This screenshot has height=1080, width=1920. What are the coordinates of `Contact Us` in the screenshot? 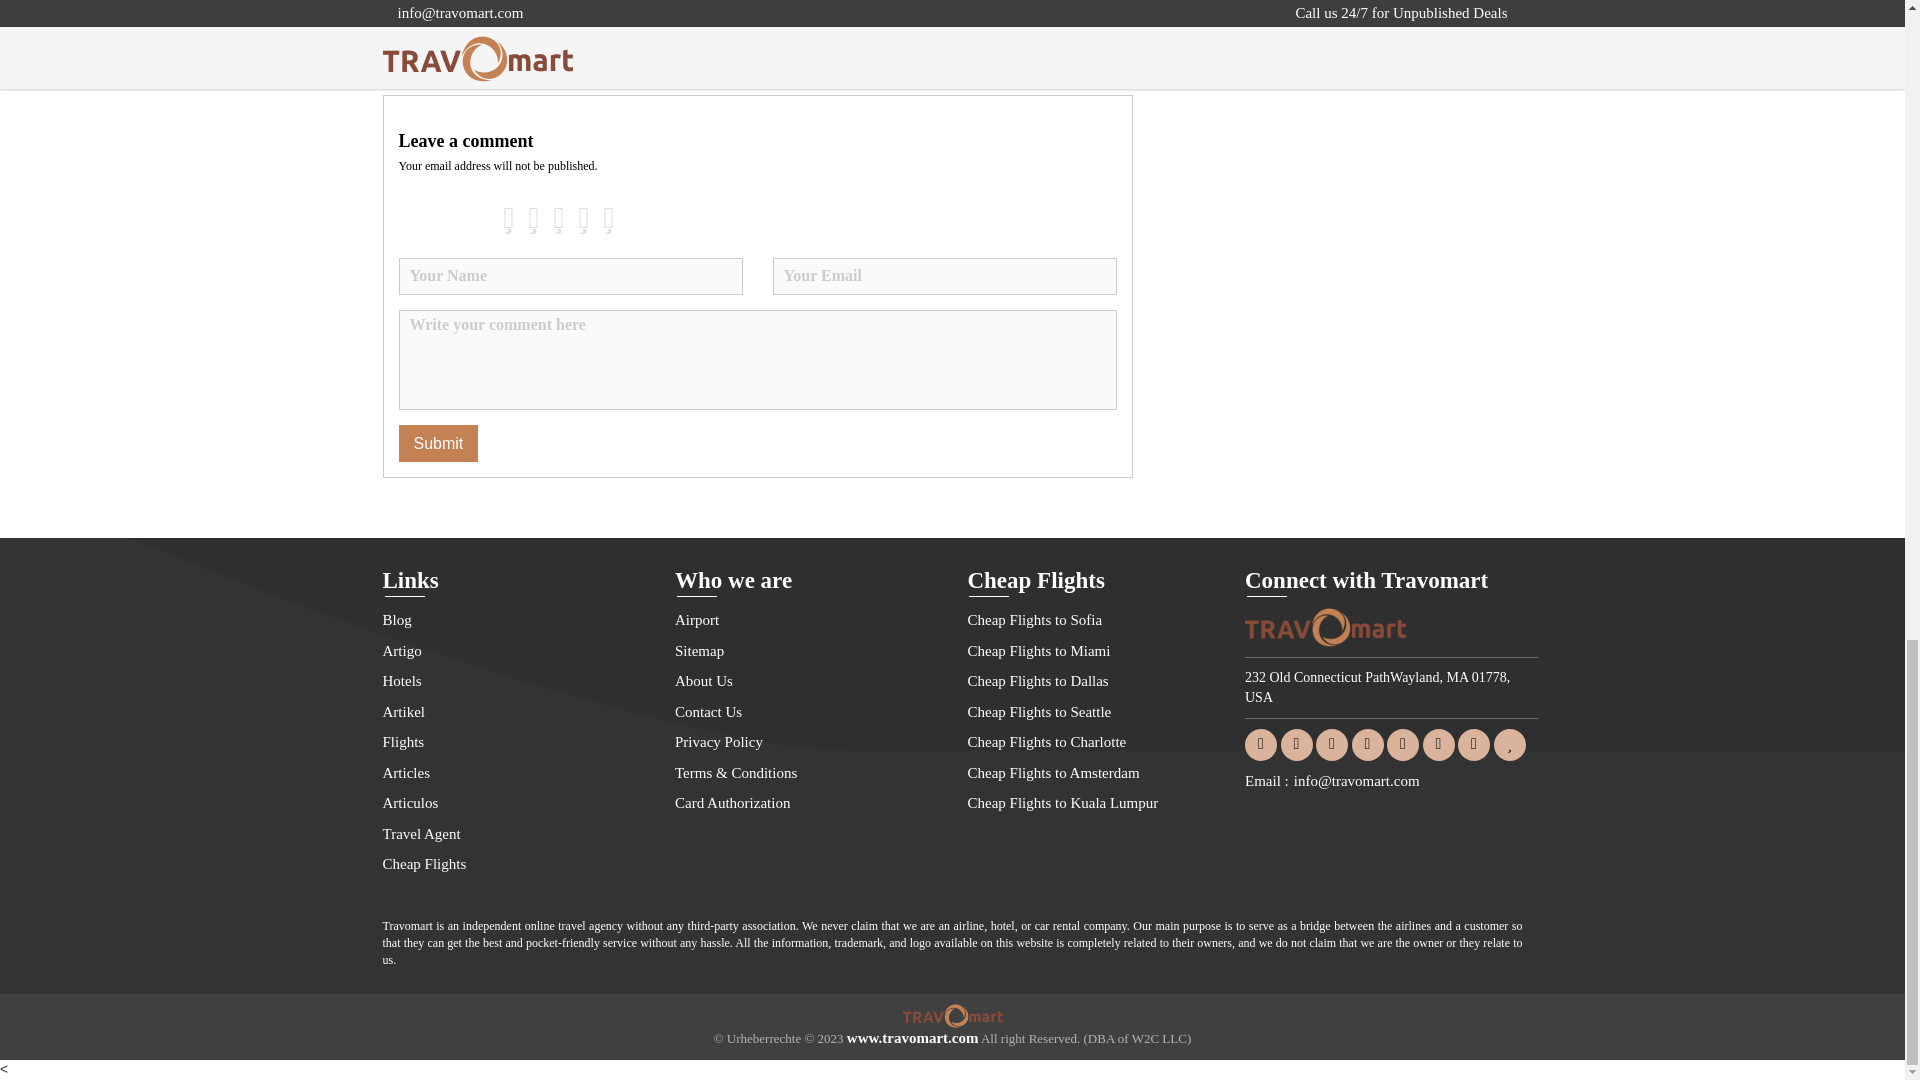 It's located at (806, 712).